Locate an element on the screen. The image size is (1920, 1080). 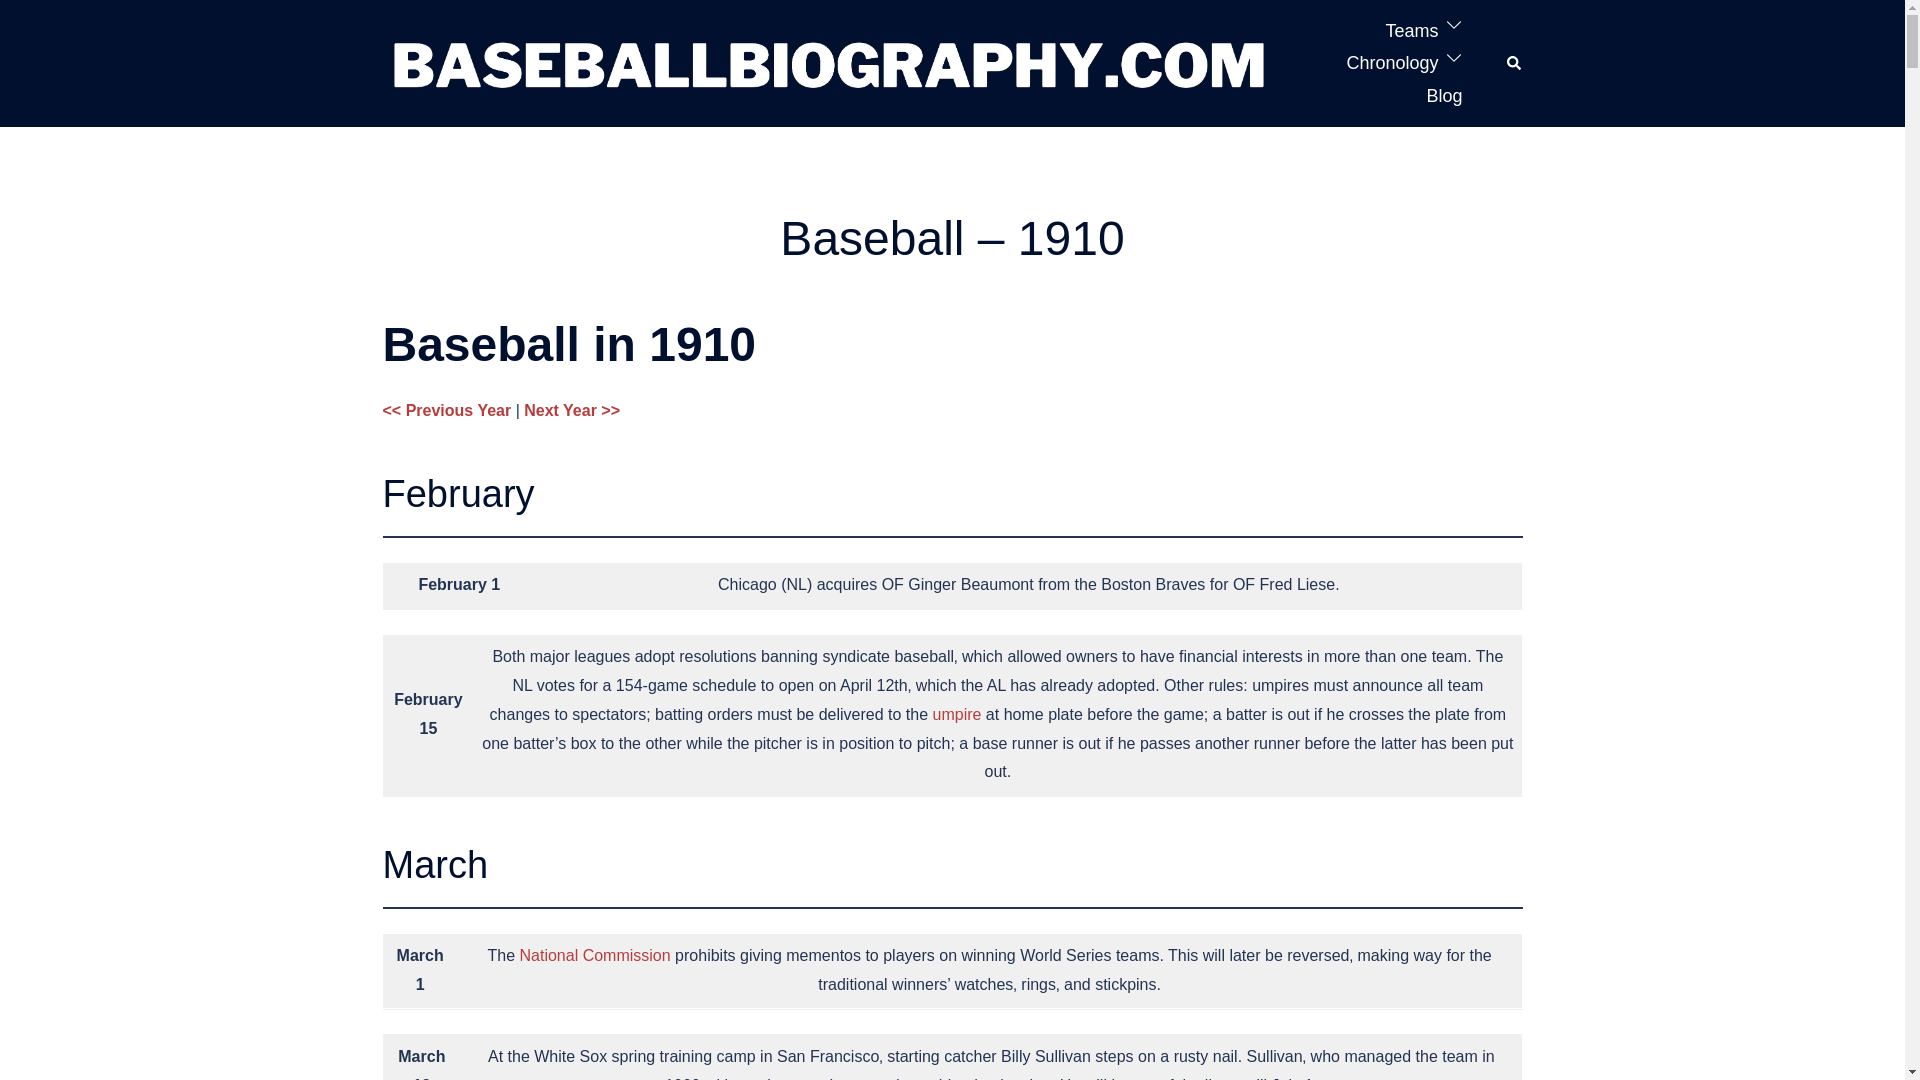
umpire is located at coordinates (957, 714).